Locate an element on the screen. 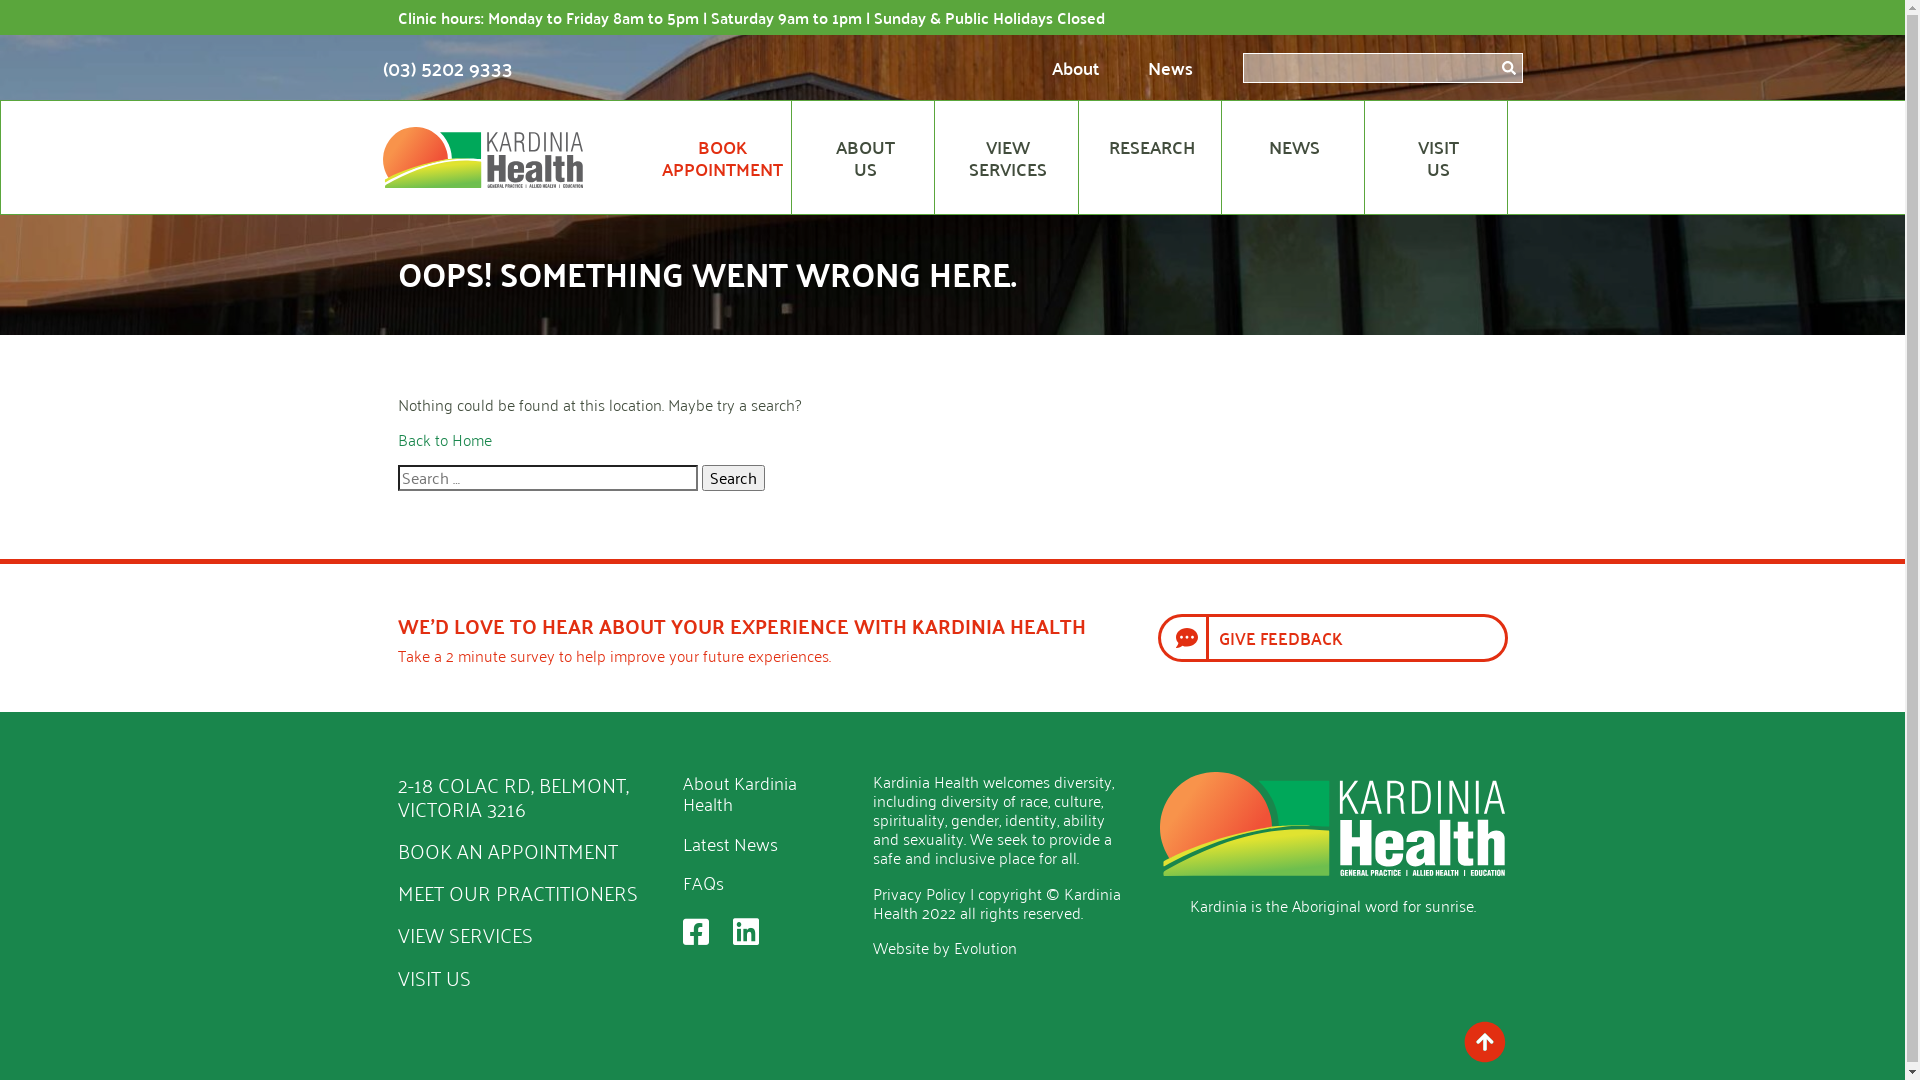 The height and width of the screenshot is (1080, 1920). Privacy Policy is located at coordinates (918, 892).